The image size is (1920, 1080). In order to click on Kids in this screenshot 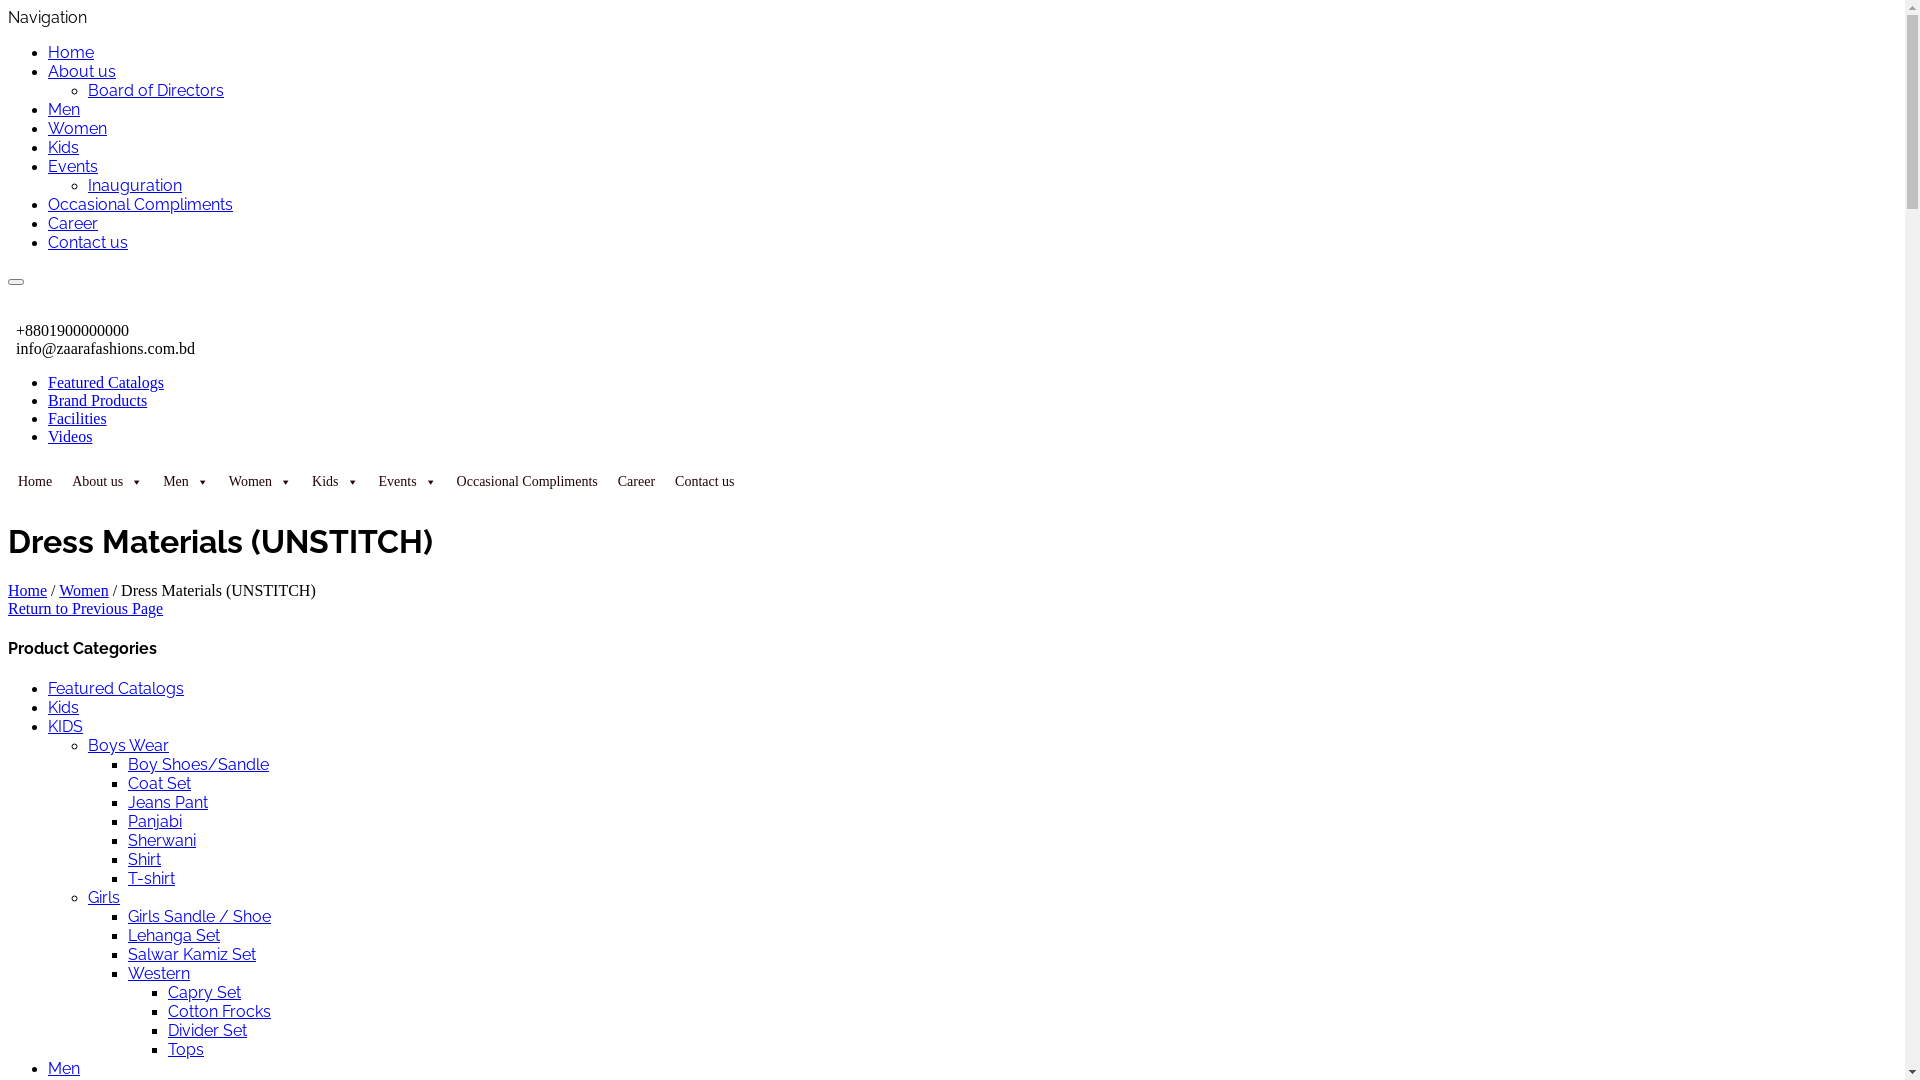, I will do `click(64, 148)`.